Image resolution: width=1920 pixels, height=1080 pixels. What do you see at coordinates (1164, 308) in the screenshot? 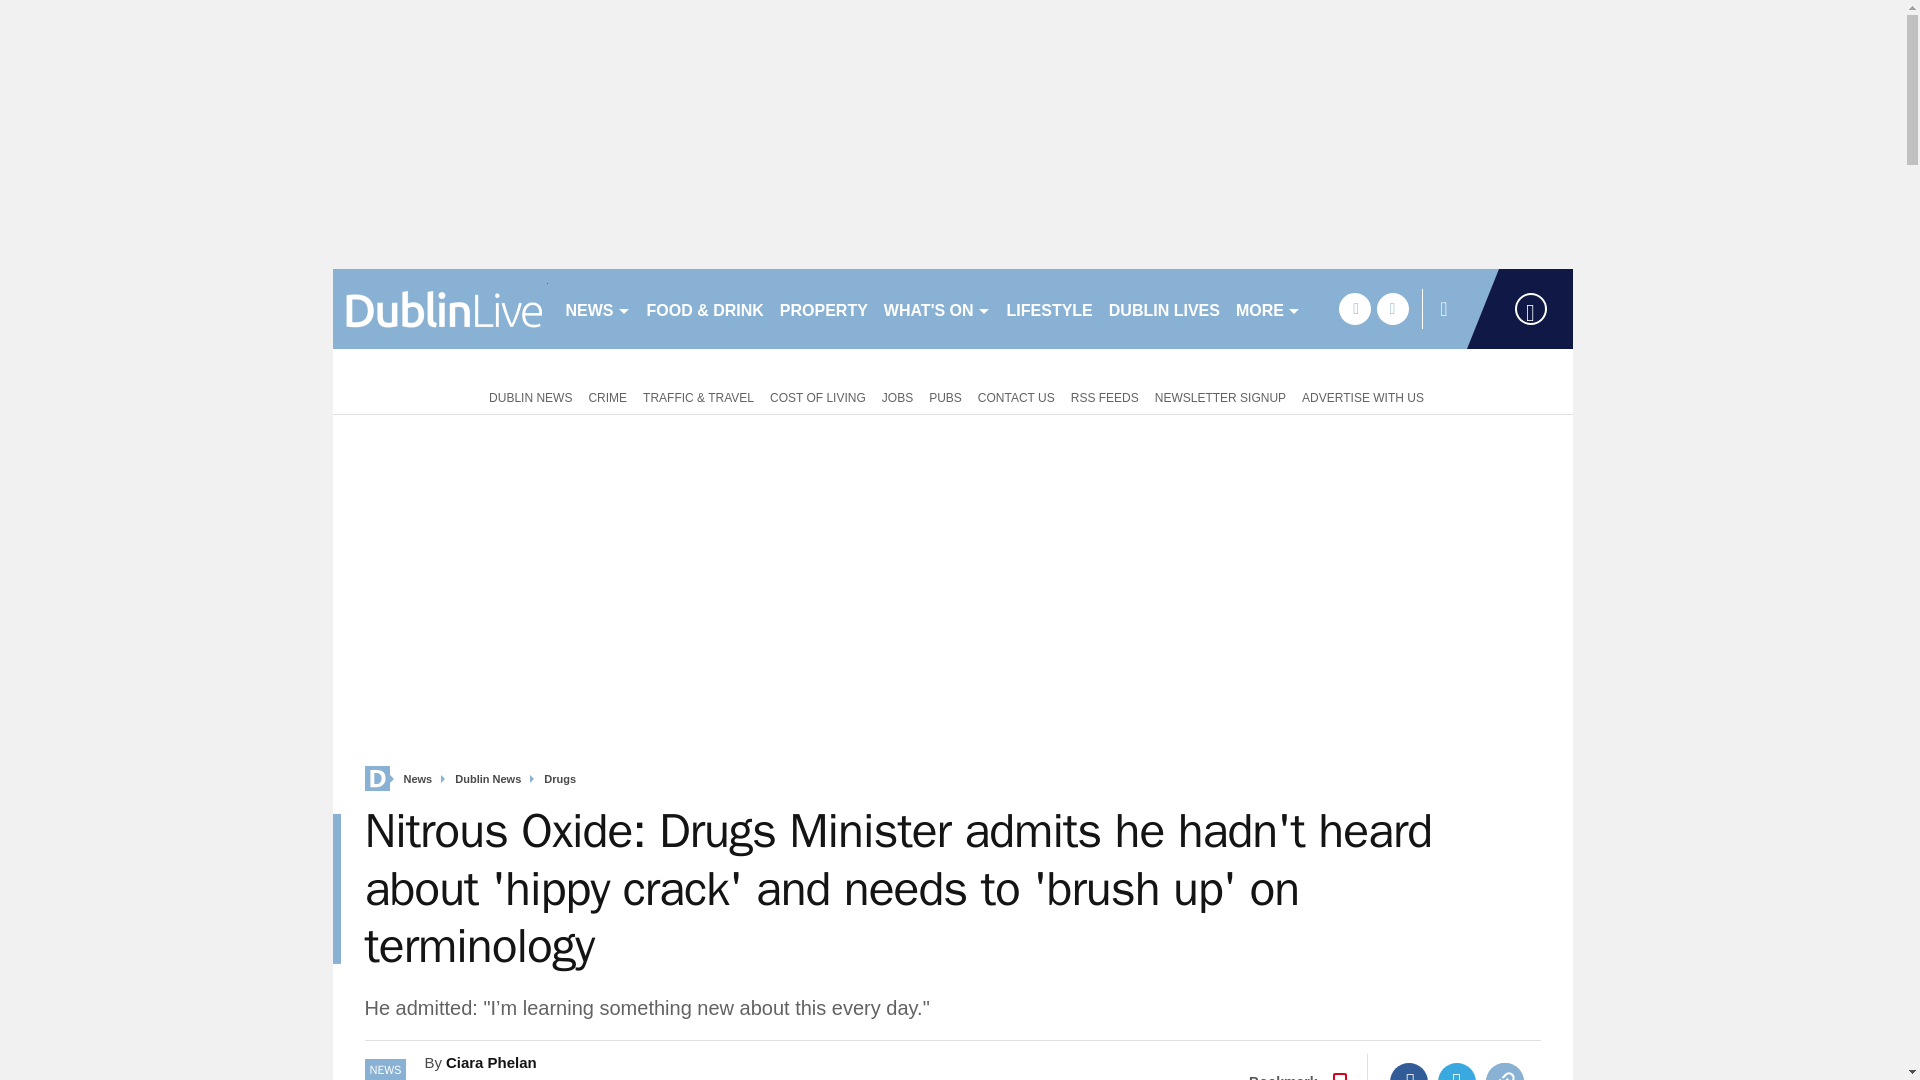
I see `DUBLIN LIVES` at bounding box center [1164, 308].